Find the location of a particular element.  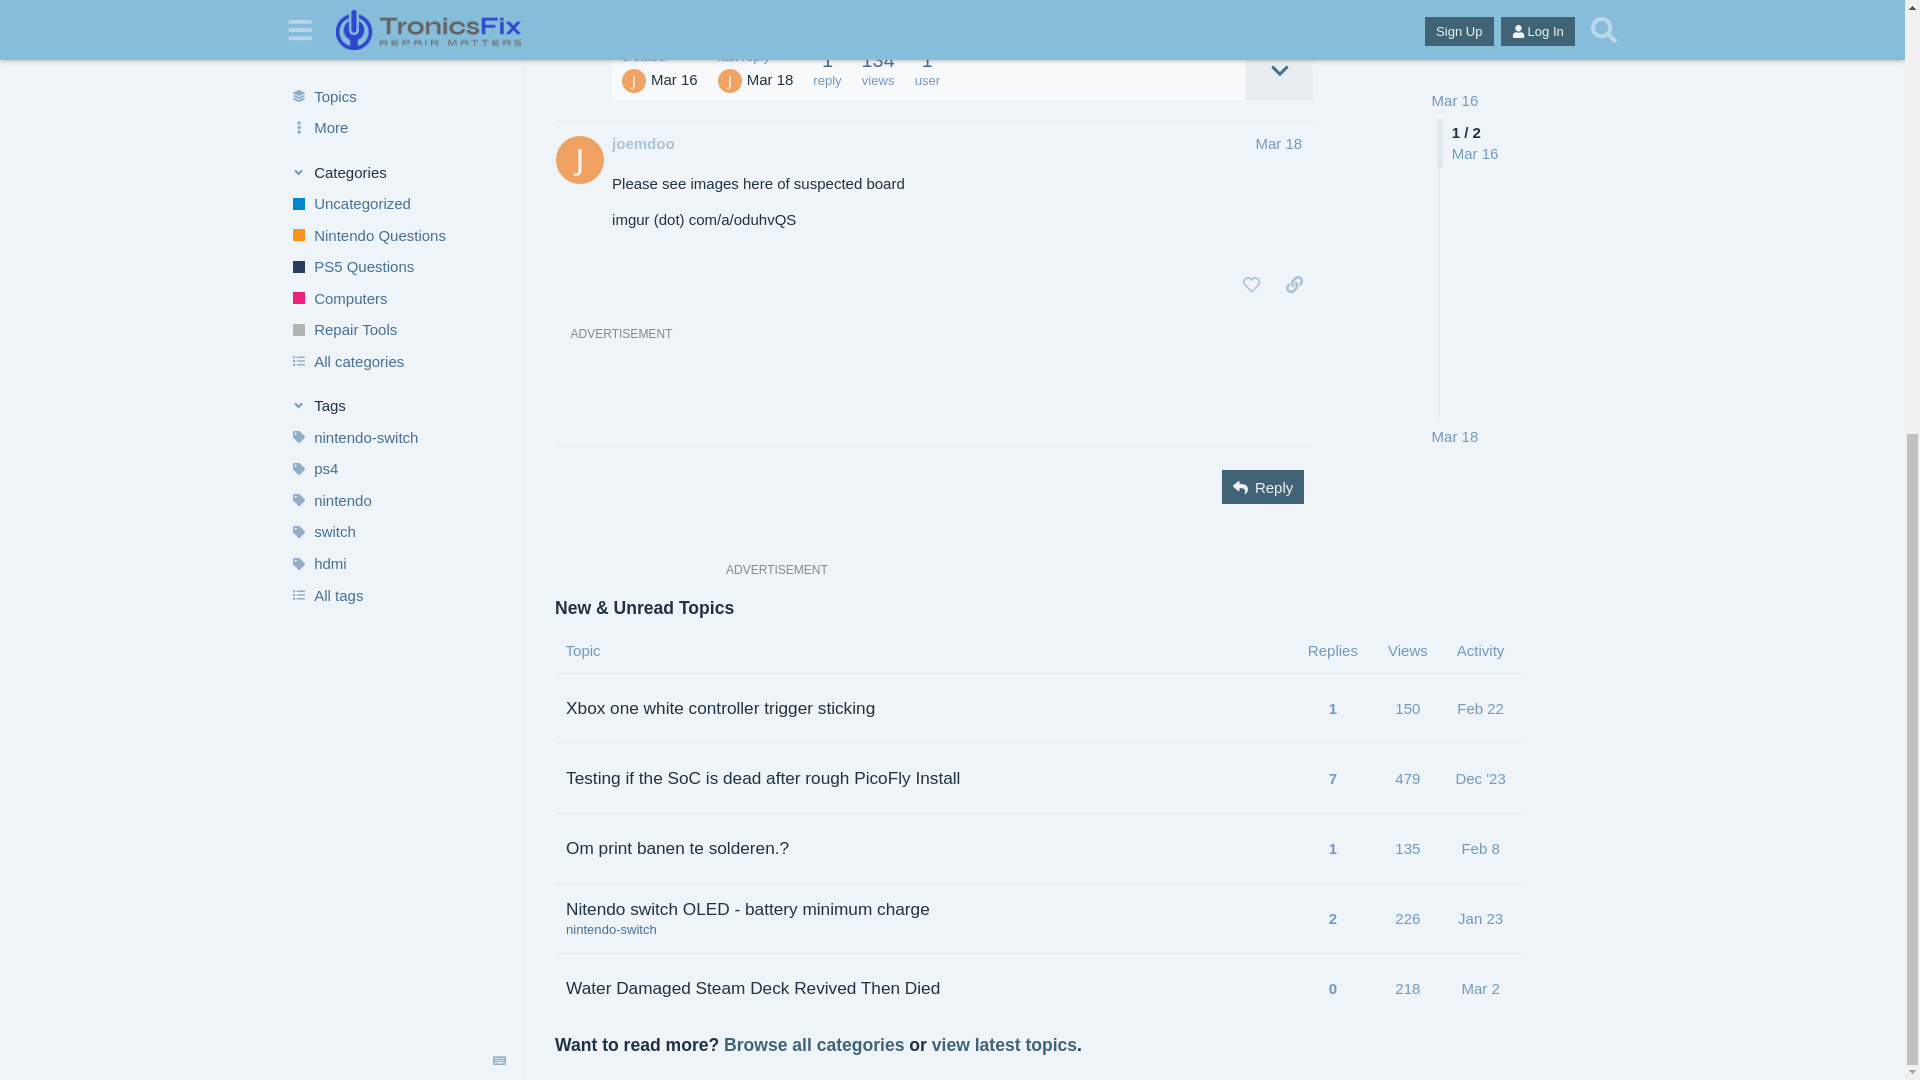

Keyboard Shortcuts is located at coordinates (500, 343).